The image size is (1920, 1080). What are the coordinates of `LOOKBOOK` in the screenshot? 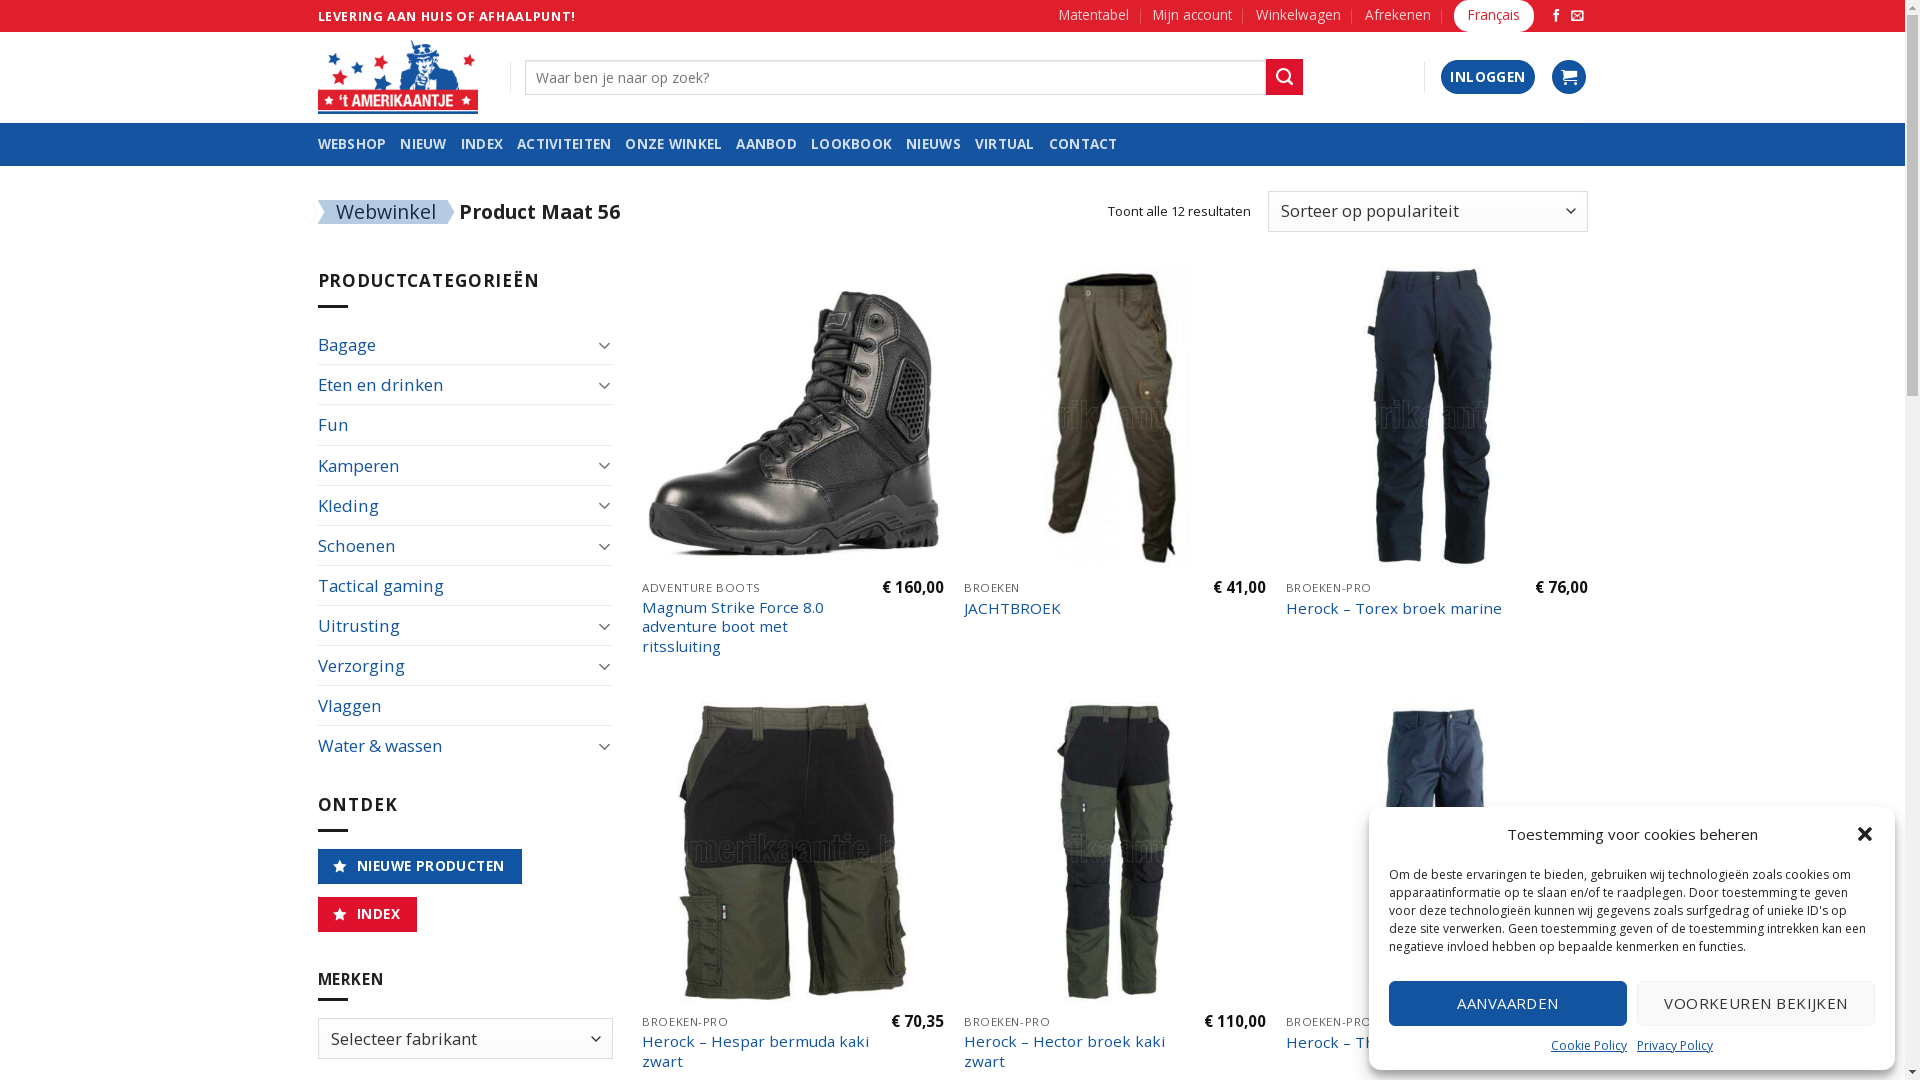 It's located at (852, 144).